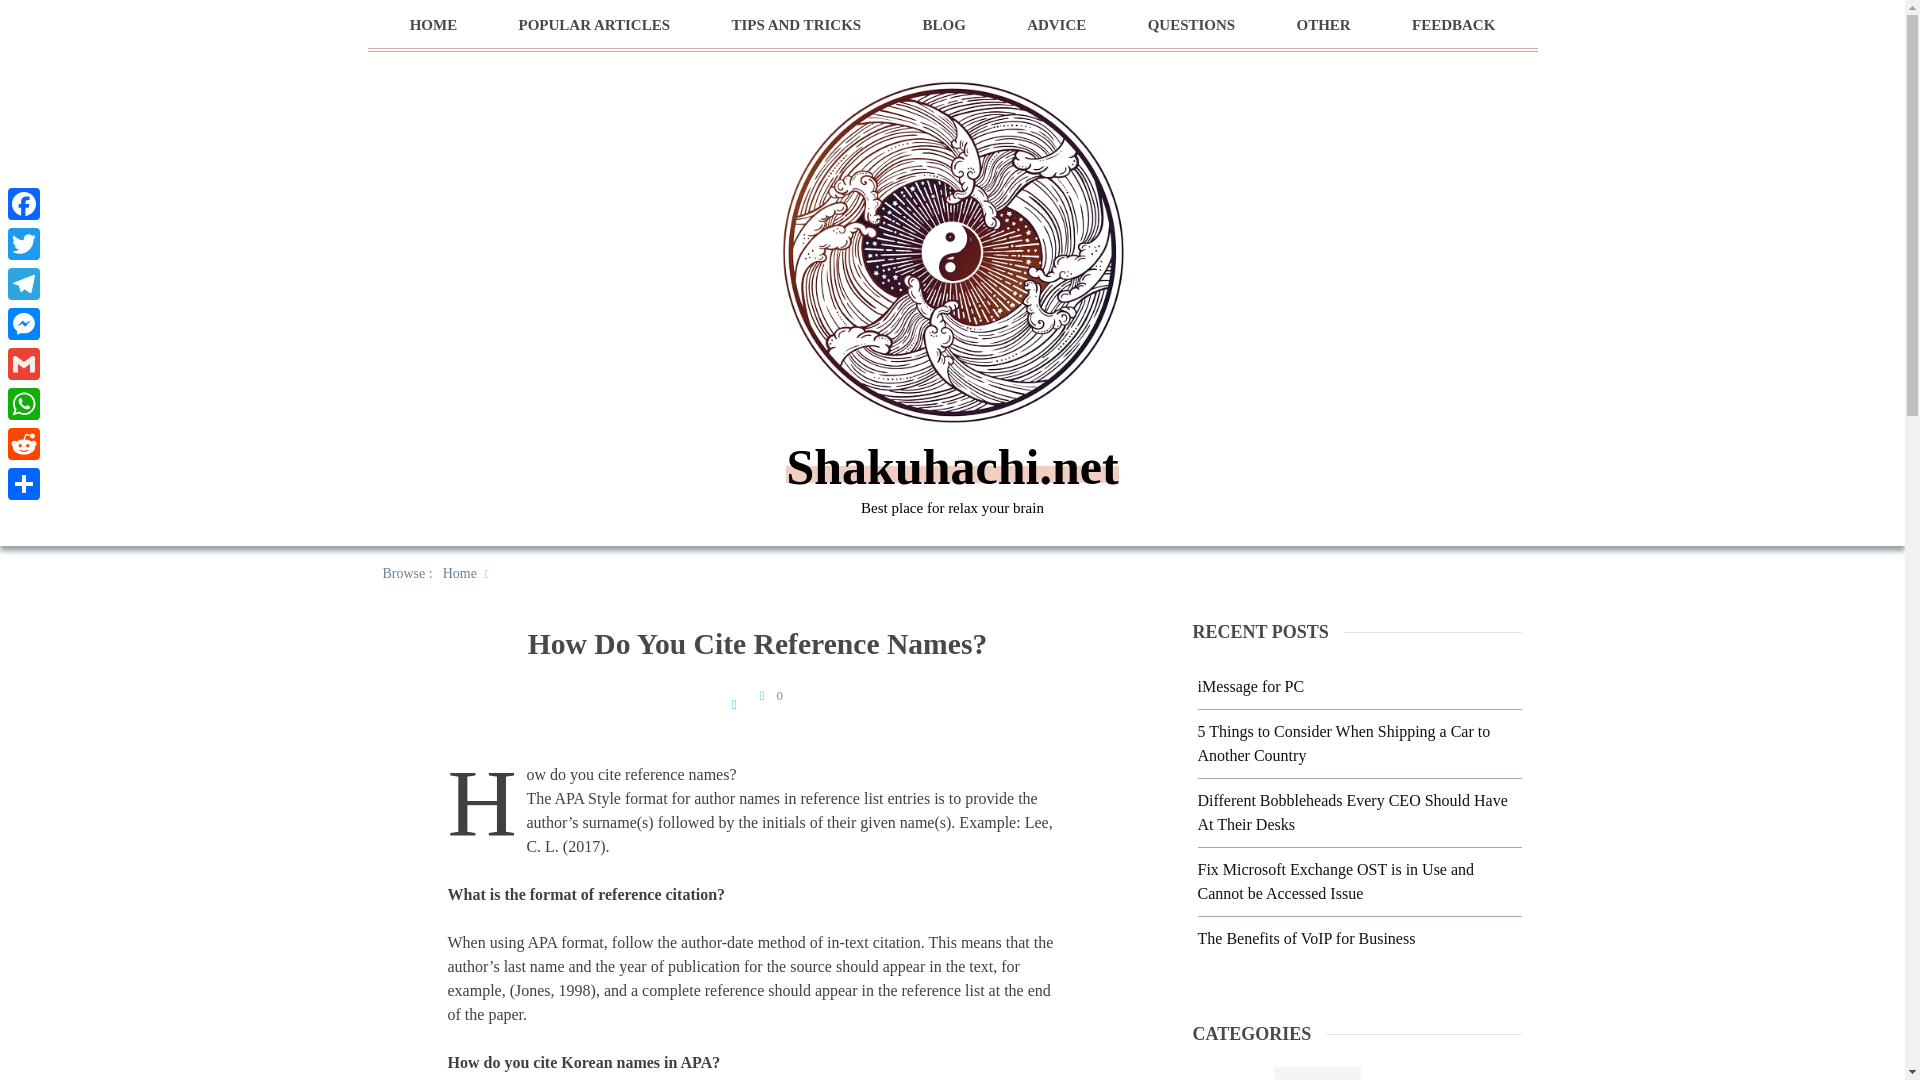 The width and height of the screenshot is (1920, 1080). I want to click on Reddit, so click(24, 444).